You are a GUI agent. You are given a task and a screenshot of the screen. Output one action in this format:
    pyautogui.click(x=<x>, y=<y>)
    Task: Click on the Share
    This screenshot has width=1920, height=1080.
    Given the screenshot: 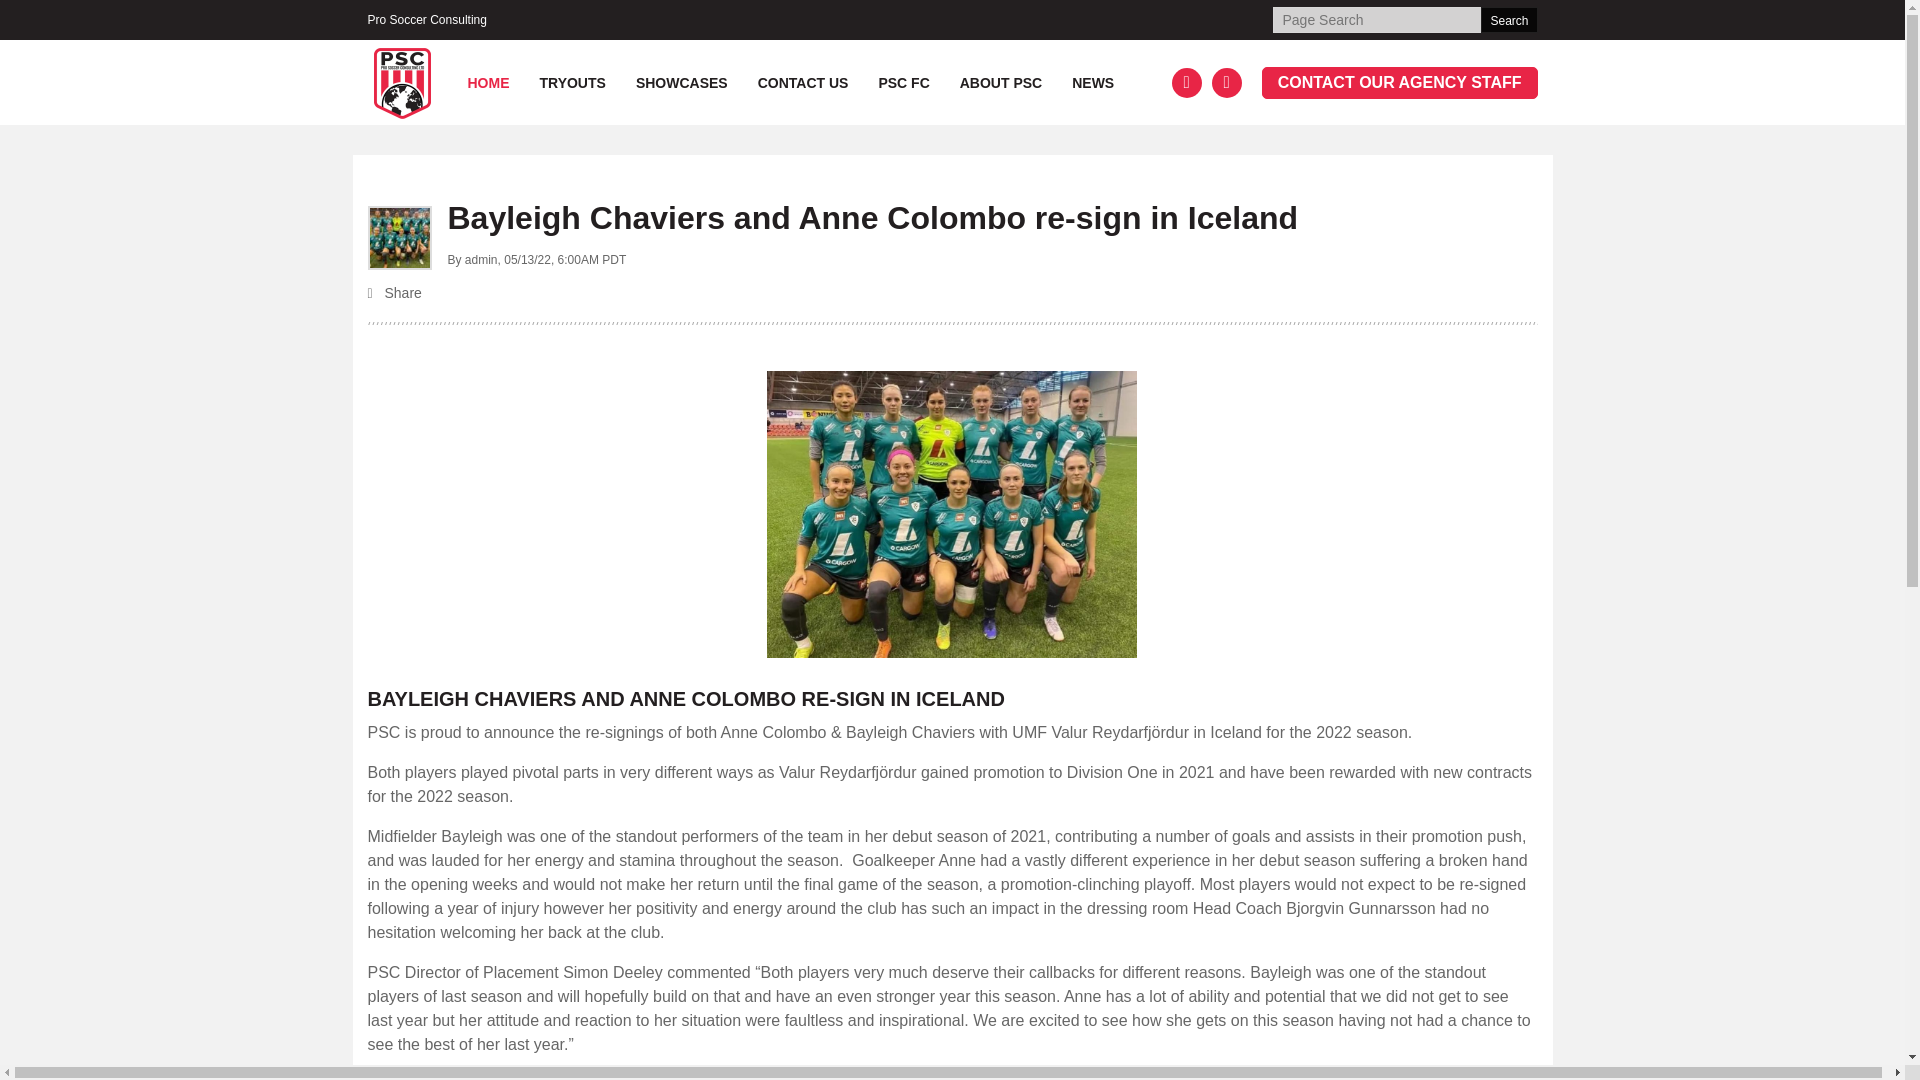 What is the action you would take?
    pyautogui.click(x=952, y=294)
    